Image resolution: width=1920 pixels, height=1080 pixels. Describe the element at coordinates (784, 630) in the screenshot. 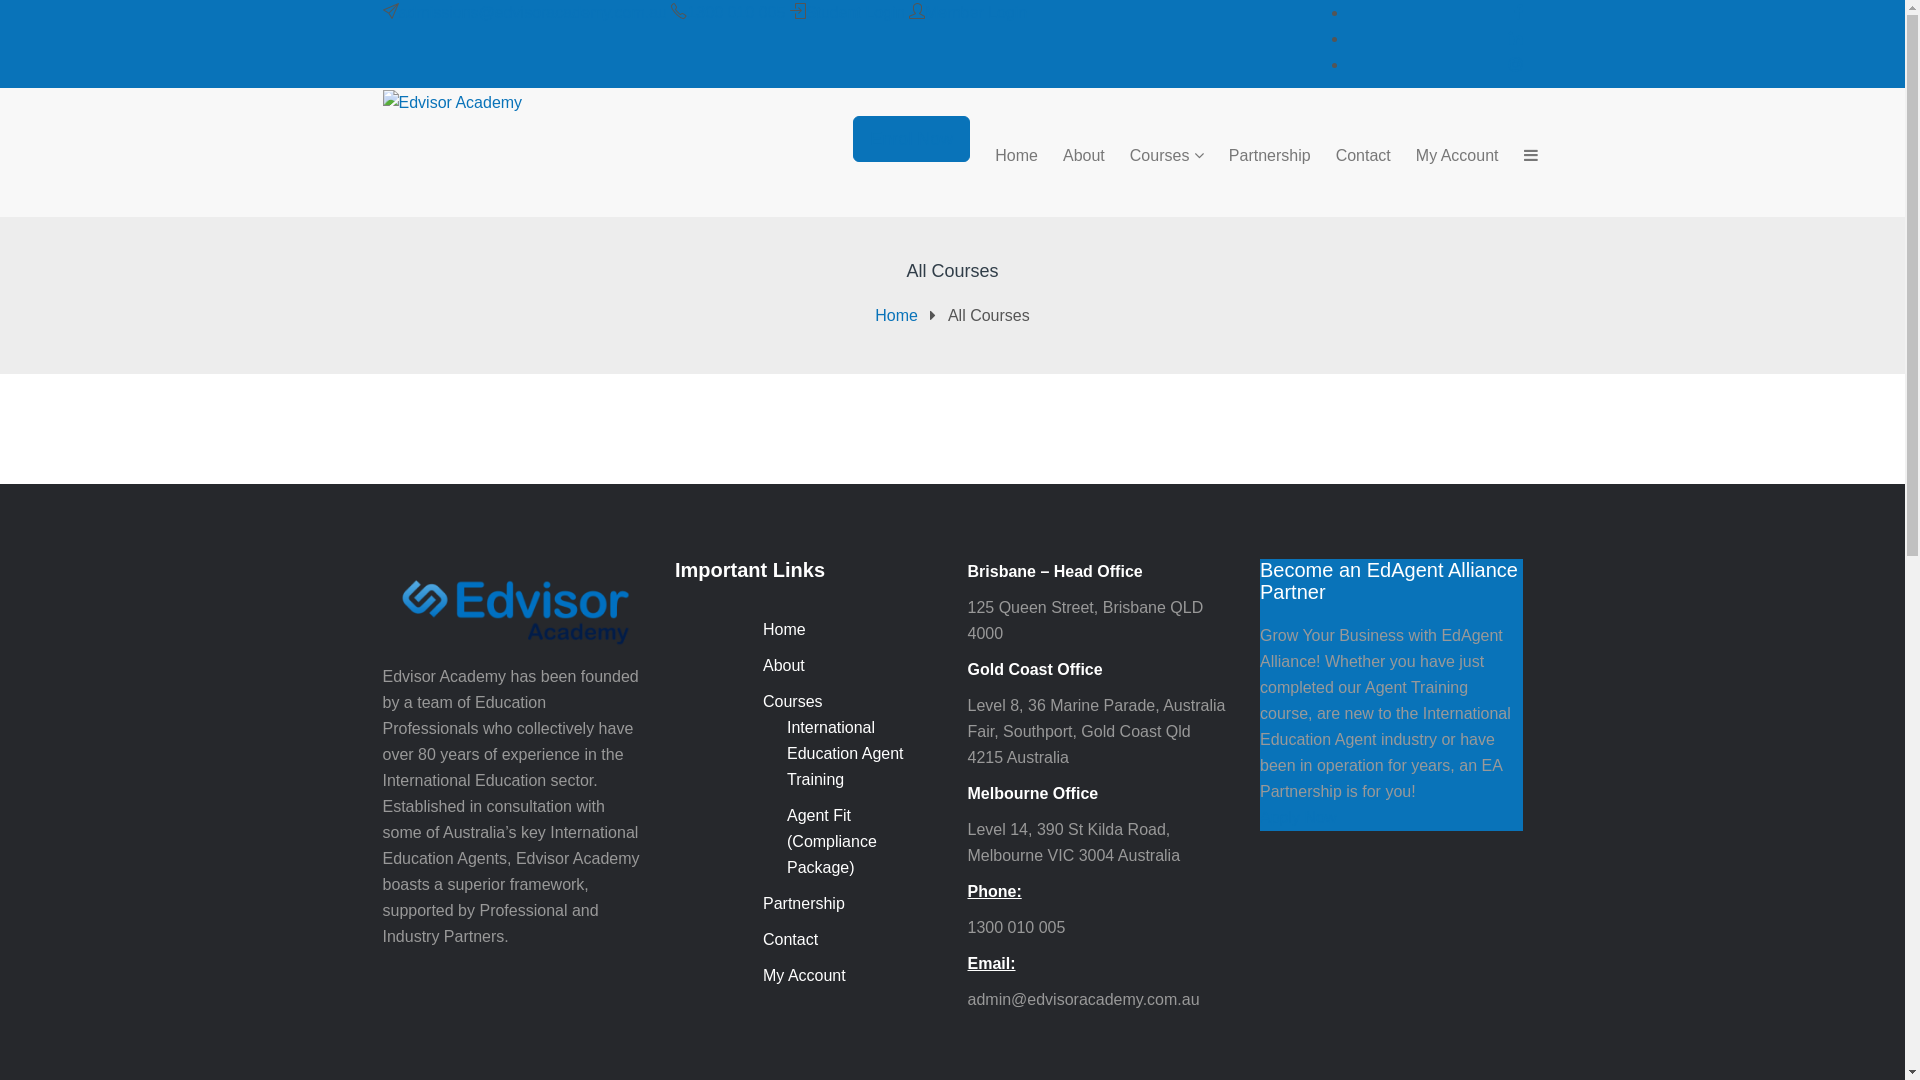

I see `Home` at that location.